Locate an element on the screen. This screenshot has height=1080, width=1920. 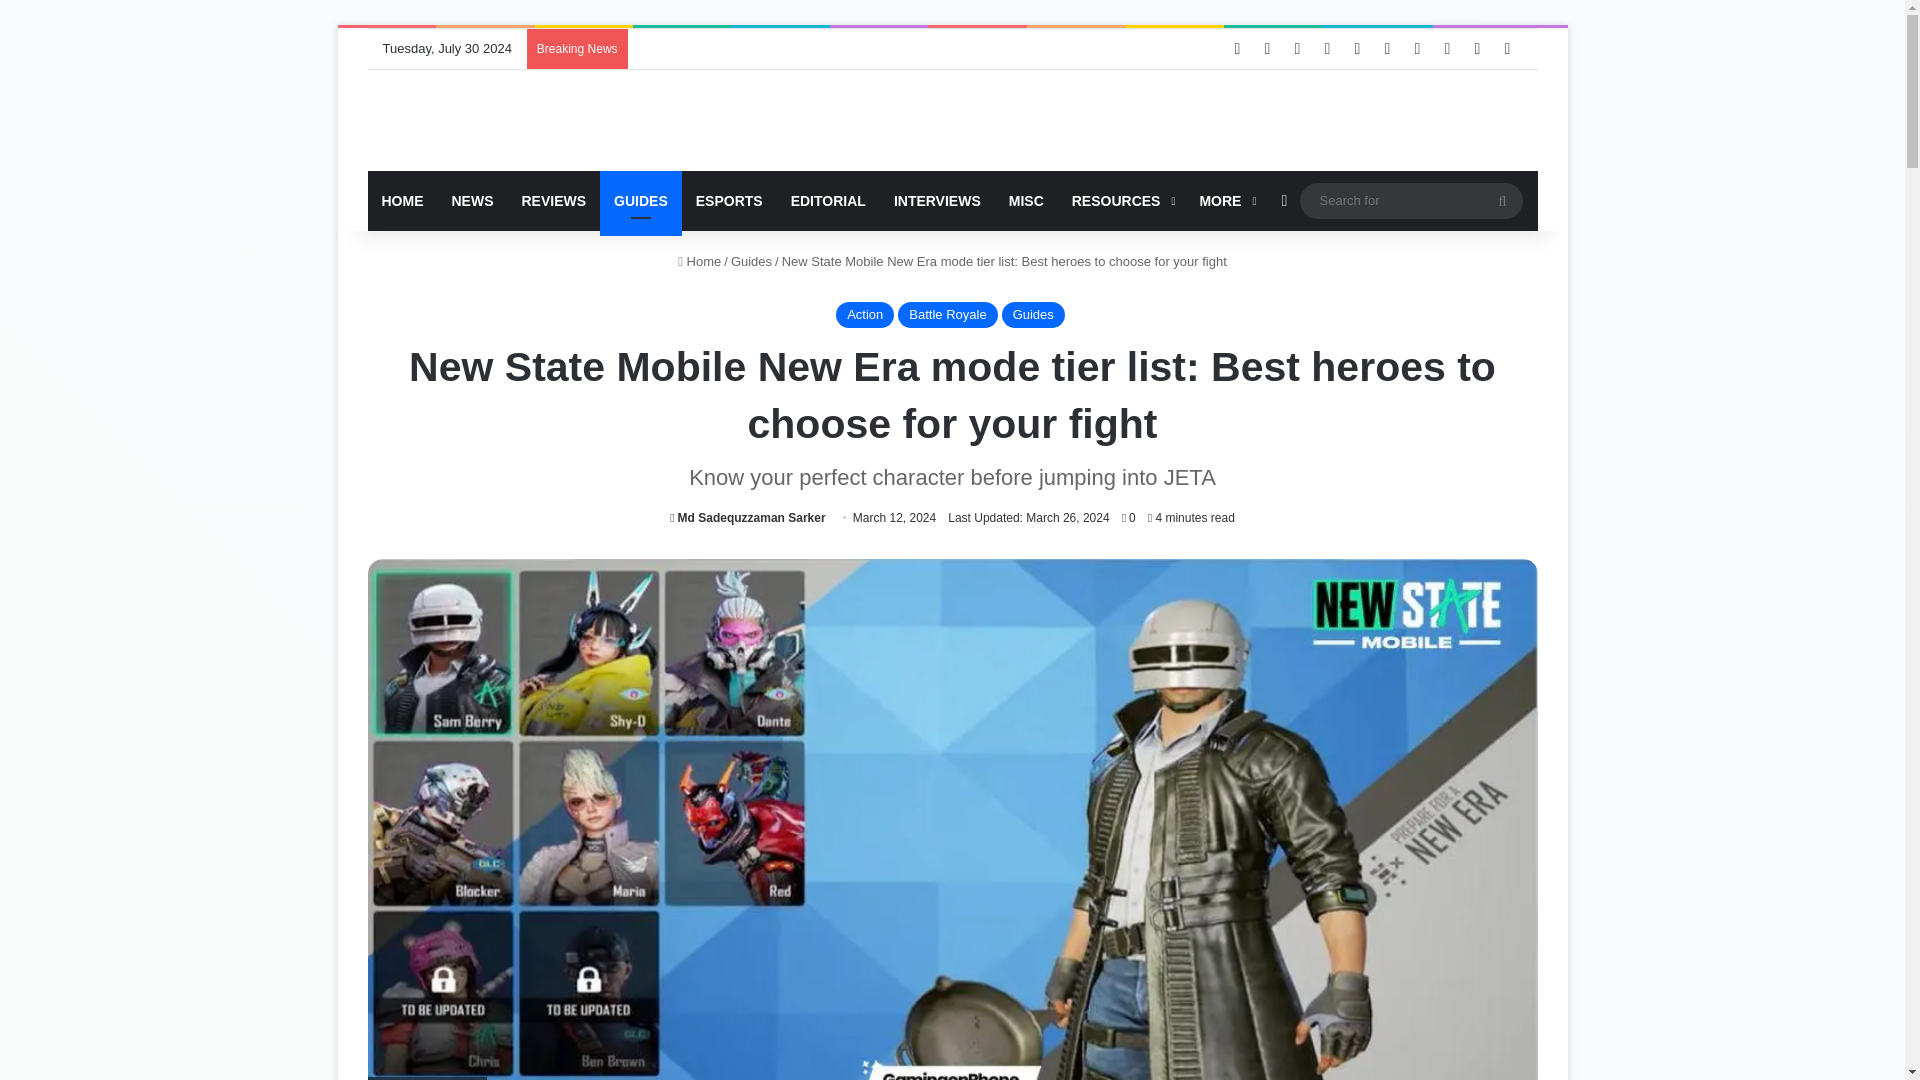
HOME is located at coordinates (402, 200).